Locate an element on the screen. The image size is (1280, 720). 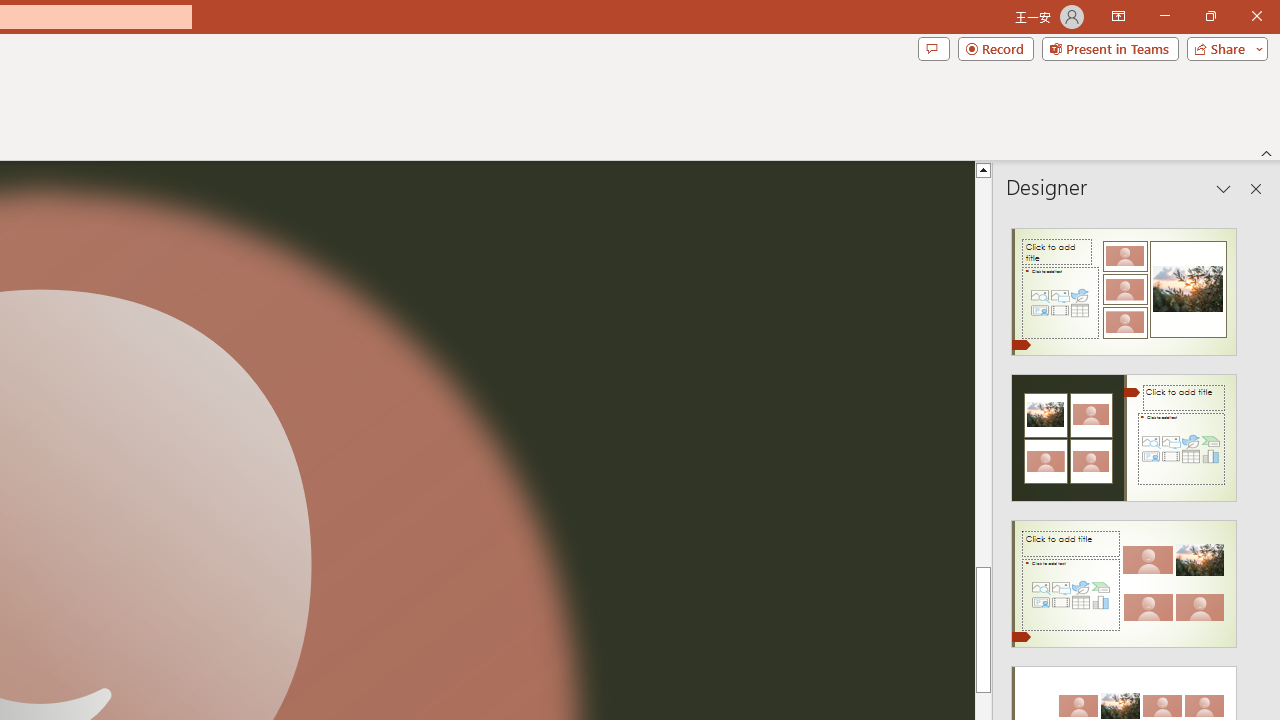
Recommended Design: Design Idea is located at coordinates (1124, 286).